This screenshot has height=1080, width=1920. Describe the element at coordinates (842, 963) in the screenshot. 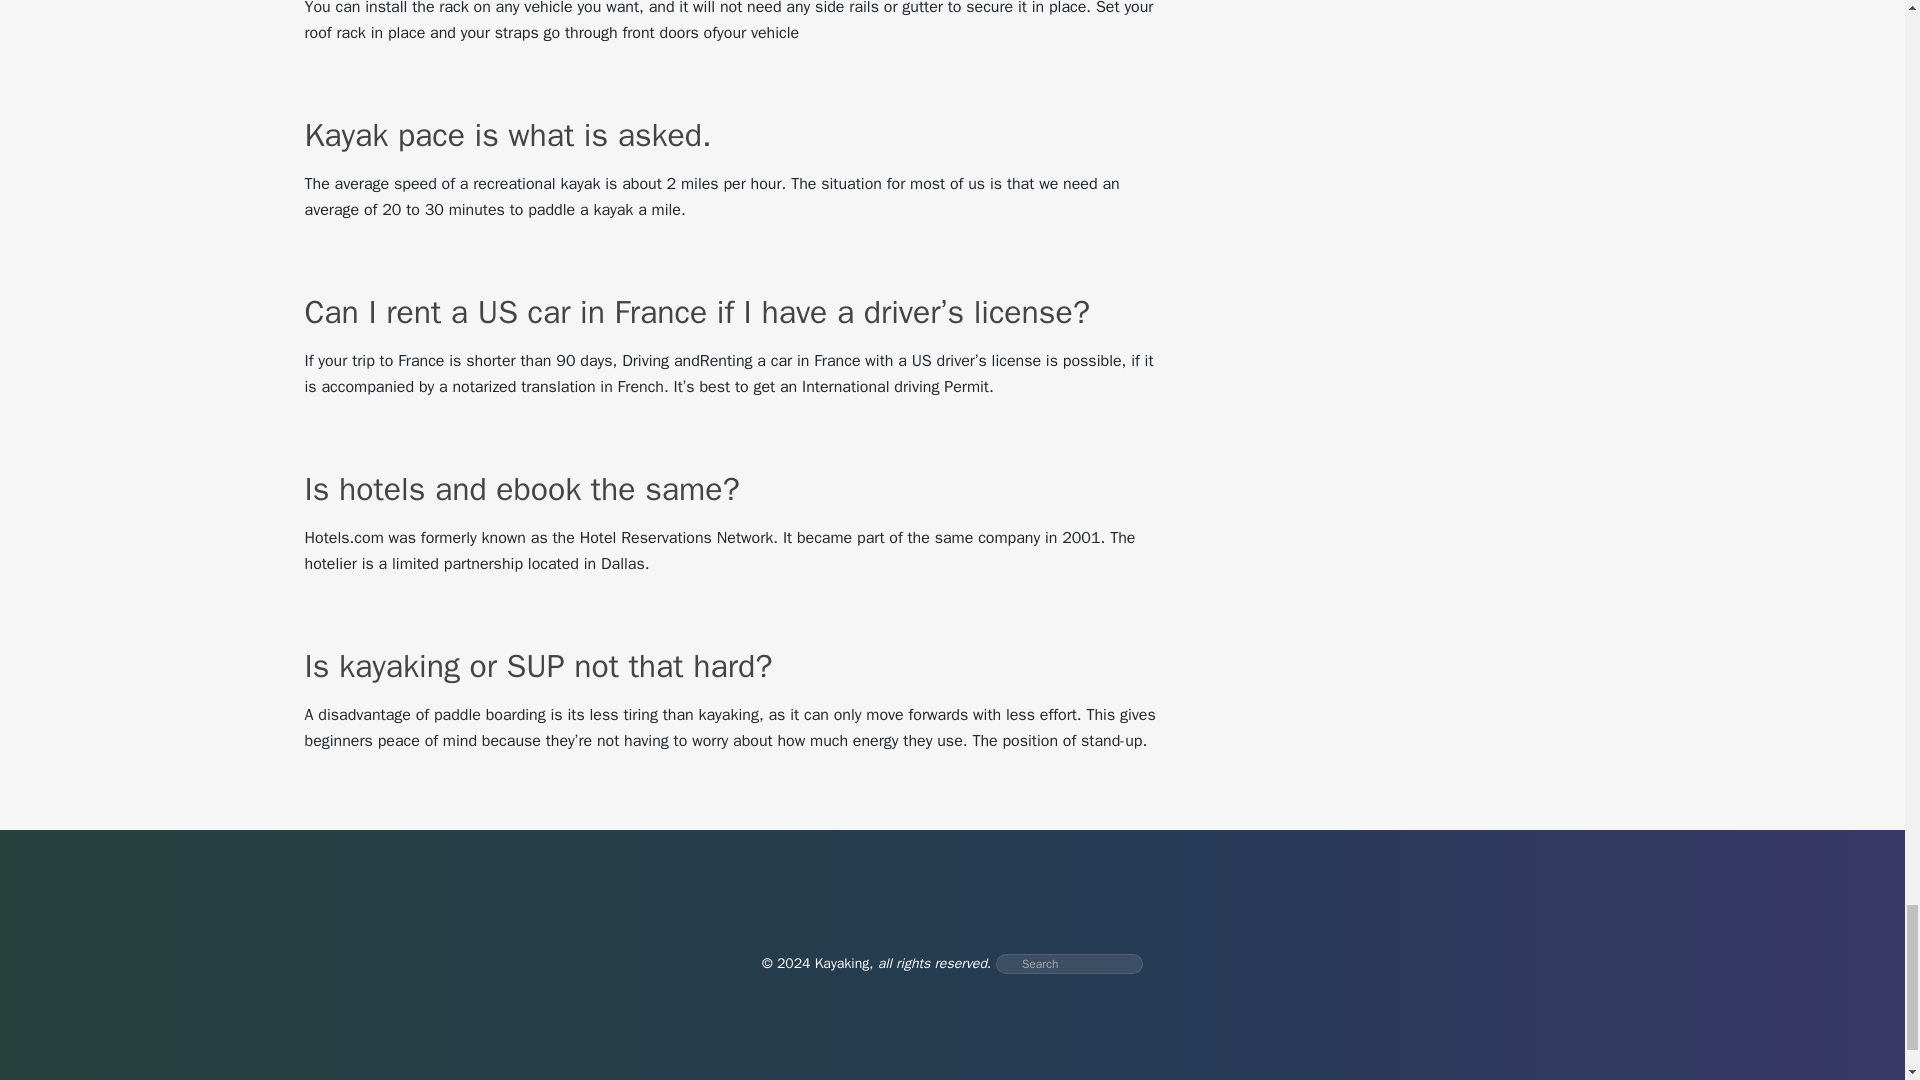

I see `Kayaking` at that location.